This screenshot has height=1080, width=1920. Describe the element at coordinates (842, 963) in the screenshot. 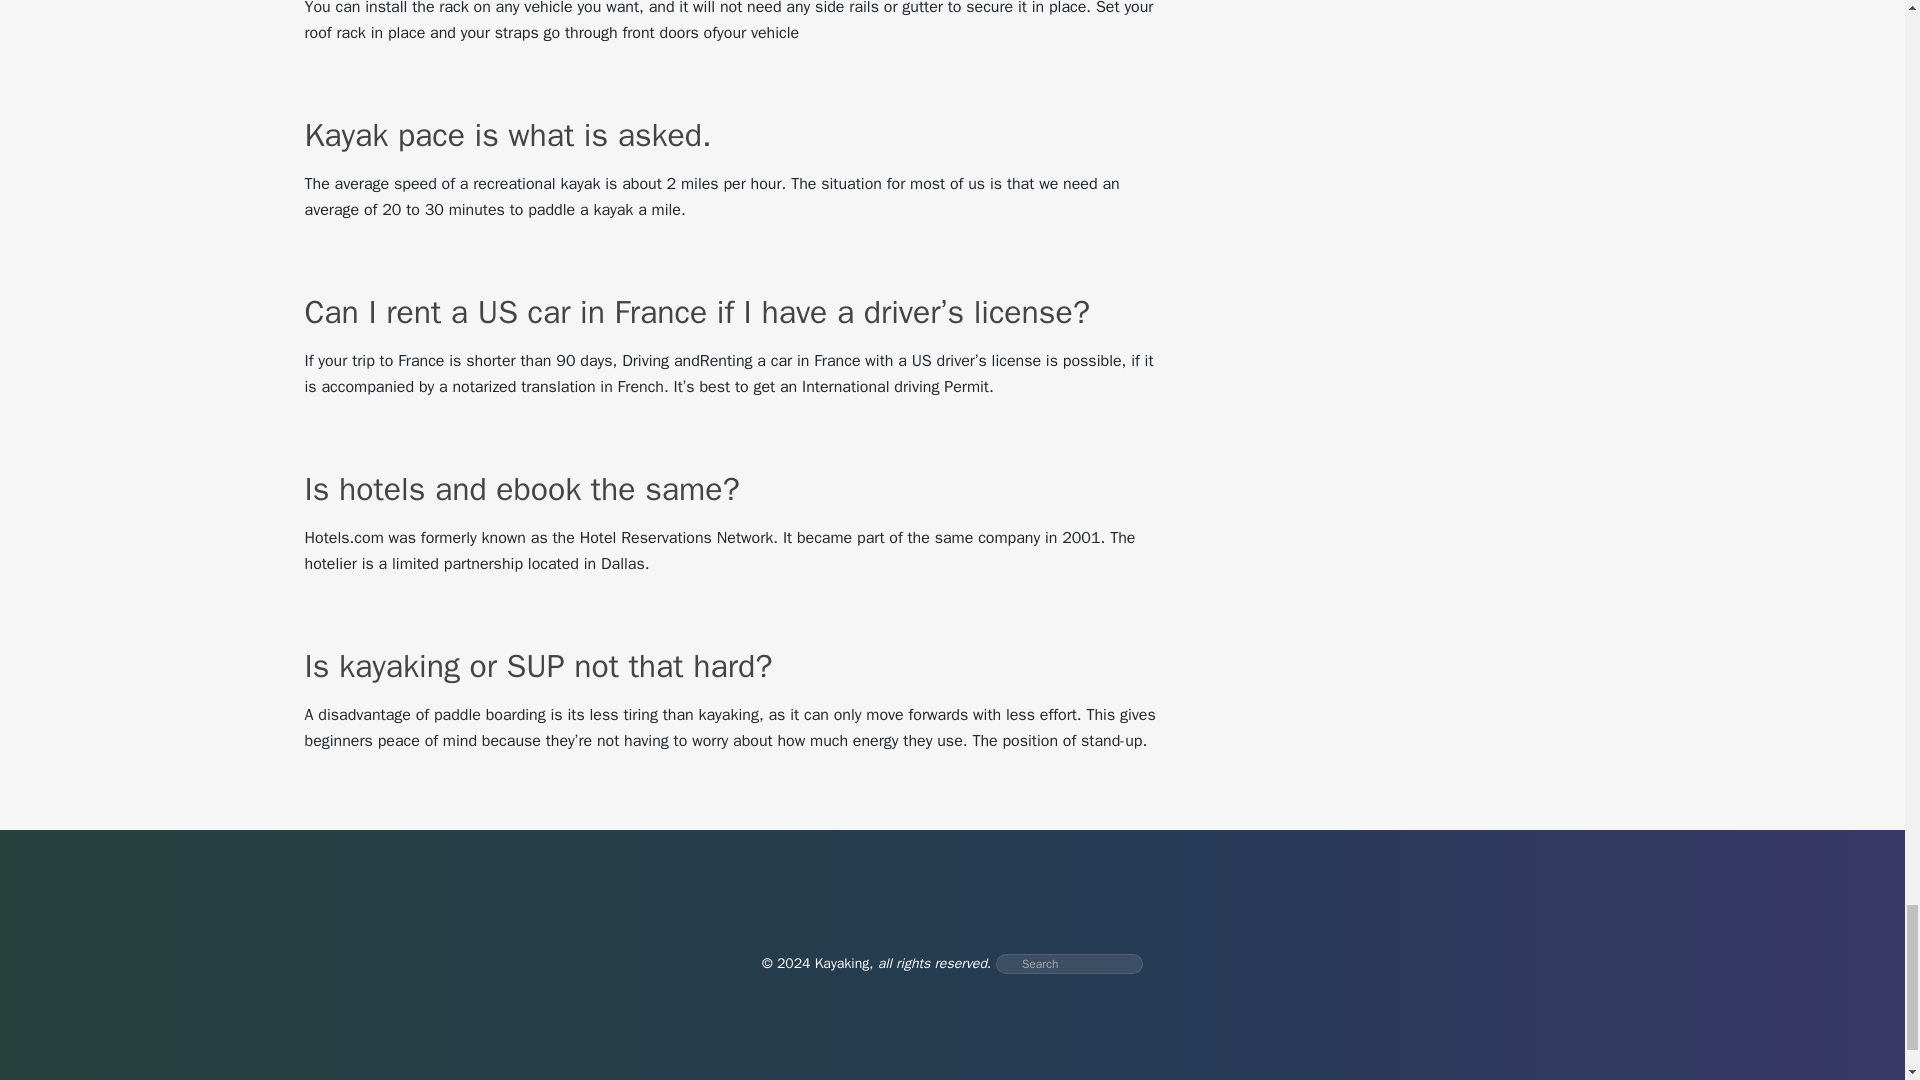

I see `Kayaking` at that location.